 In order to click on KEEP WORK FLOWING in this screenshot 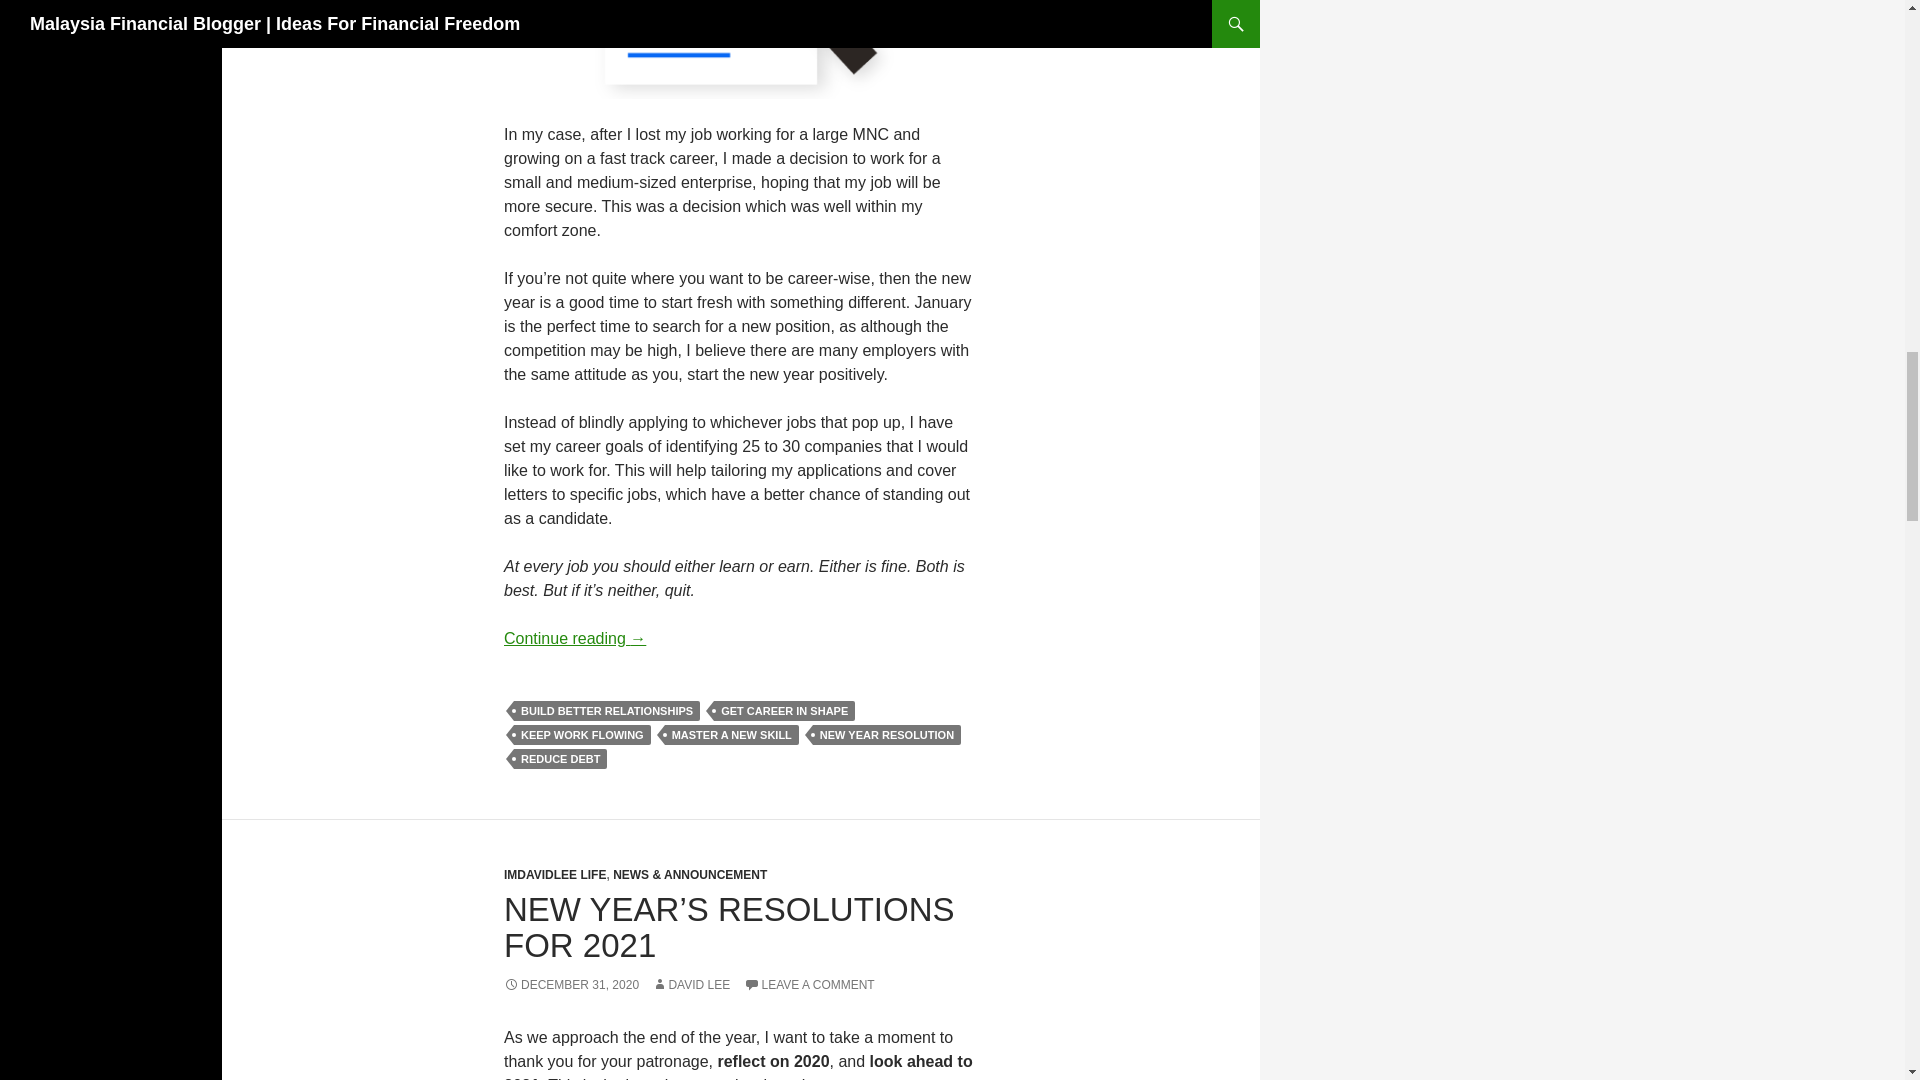, I will do `click(582, 734)`.